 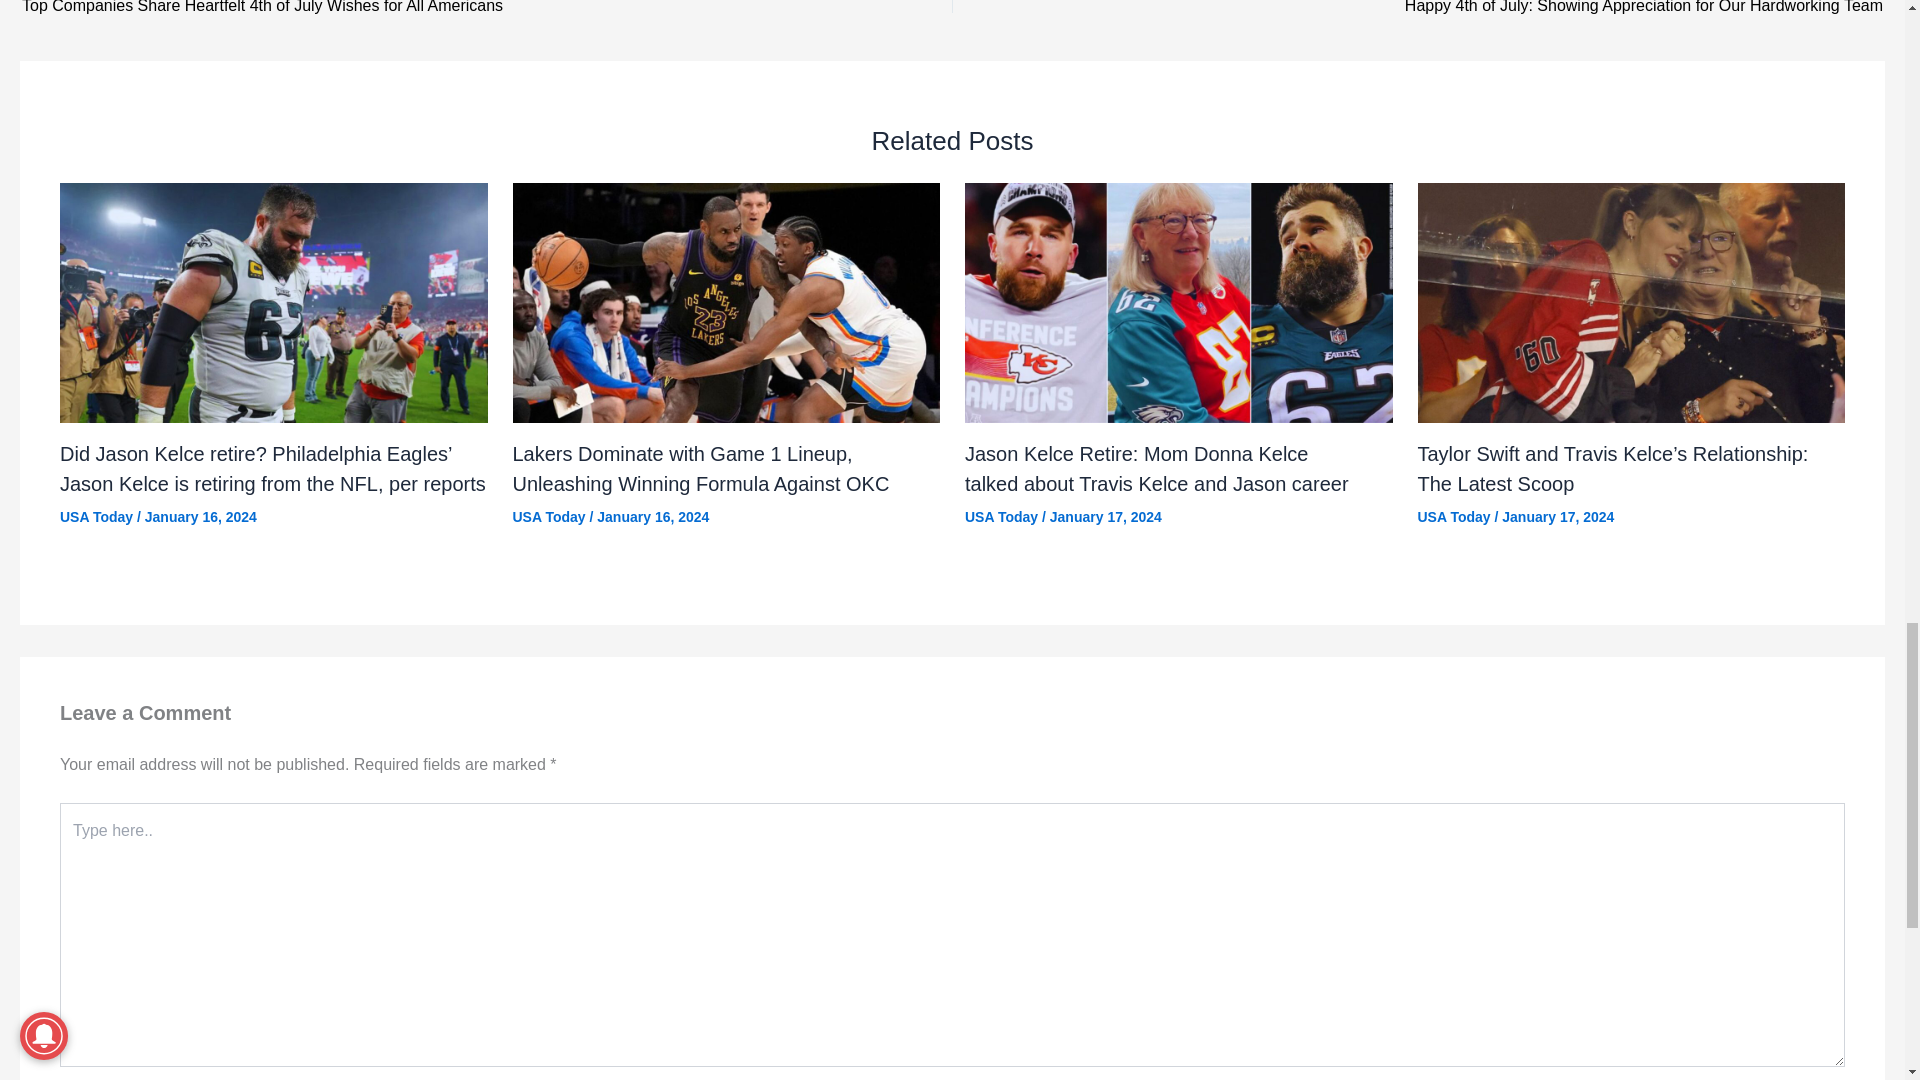 I want to click on USA Today, so click(x=548, y=516).